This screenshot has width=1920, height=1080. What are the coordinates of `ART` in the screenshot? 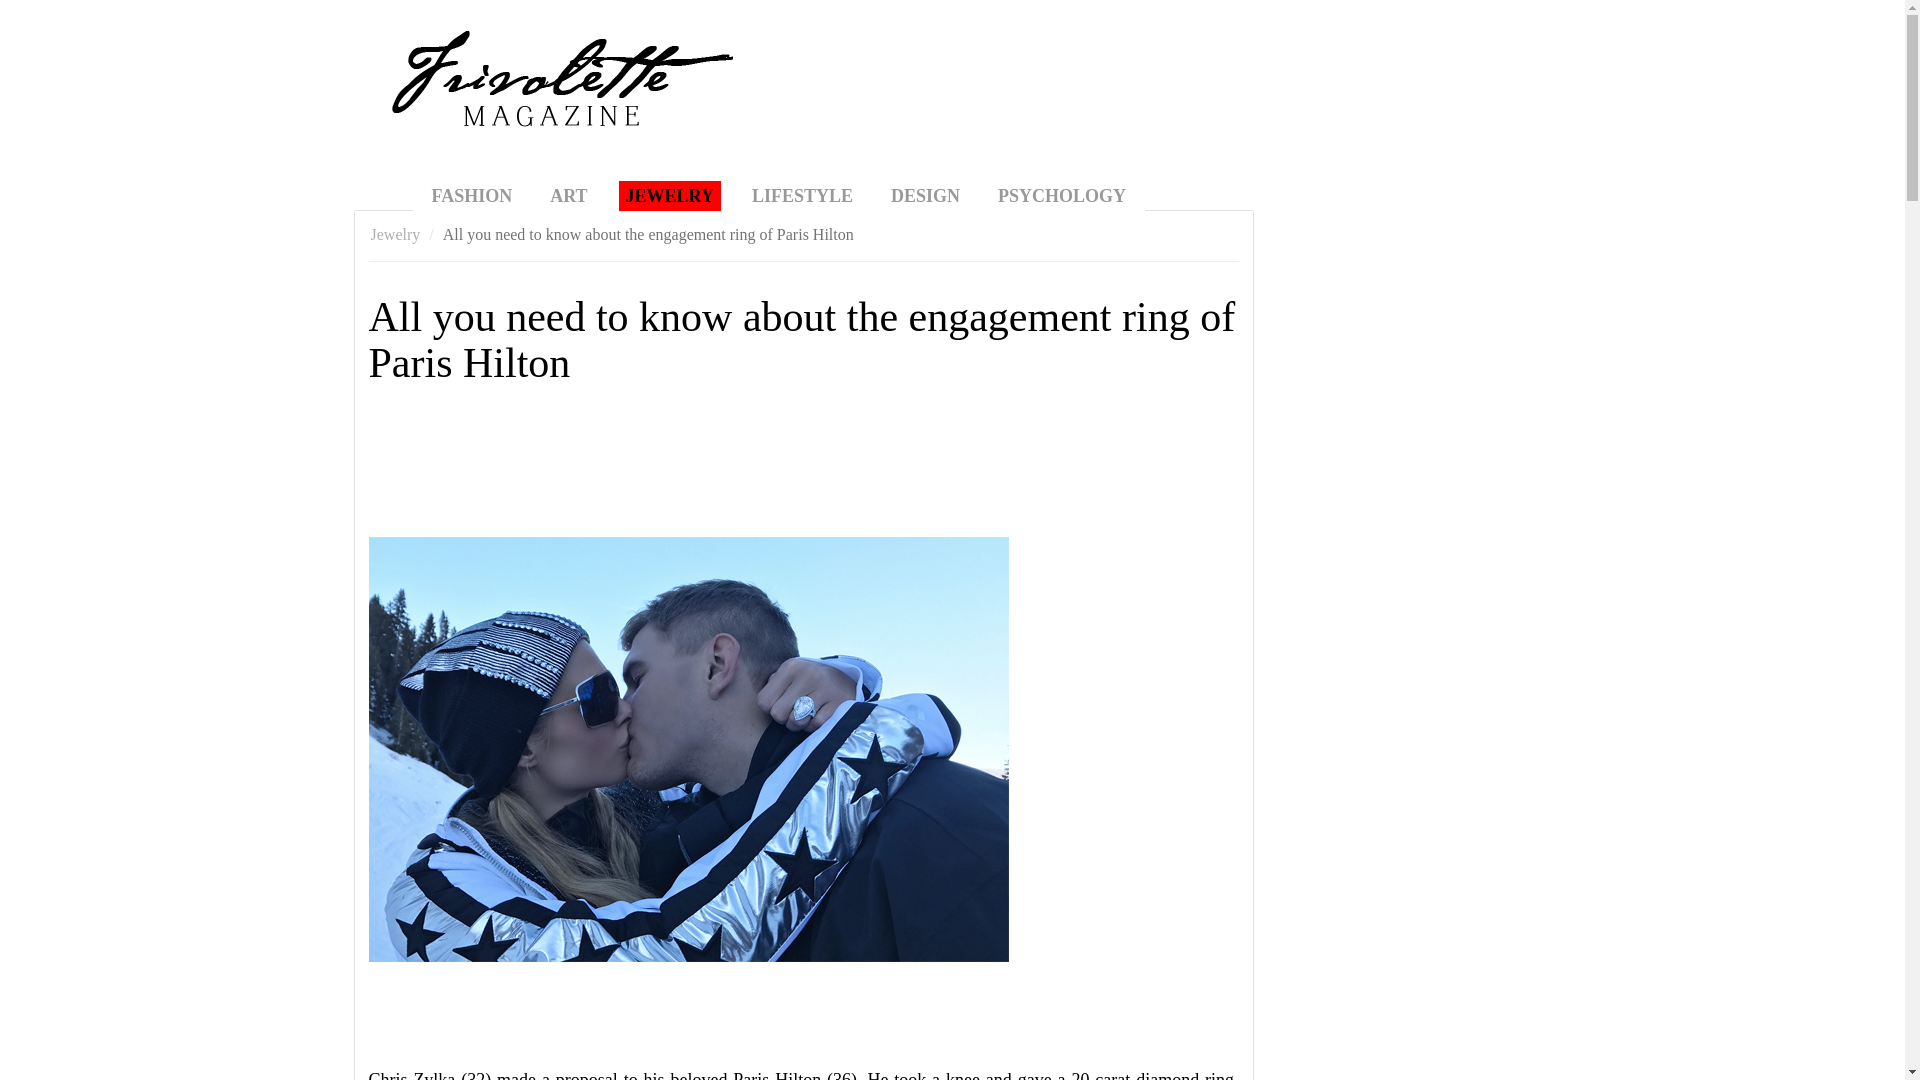 It's located at (568, 196).